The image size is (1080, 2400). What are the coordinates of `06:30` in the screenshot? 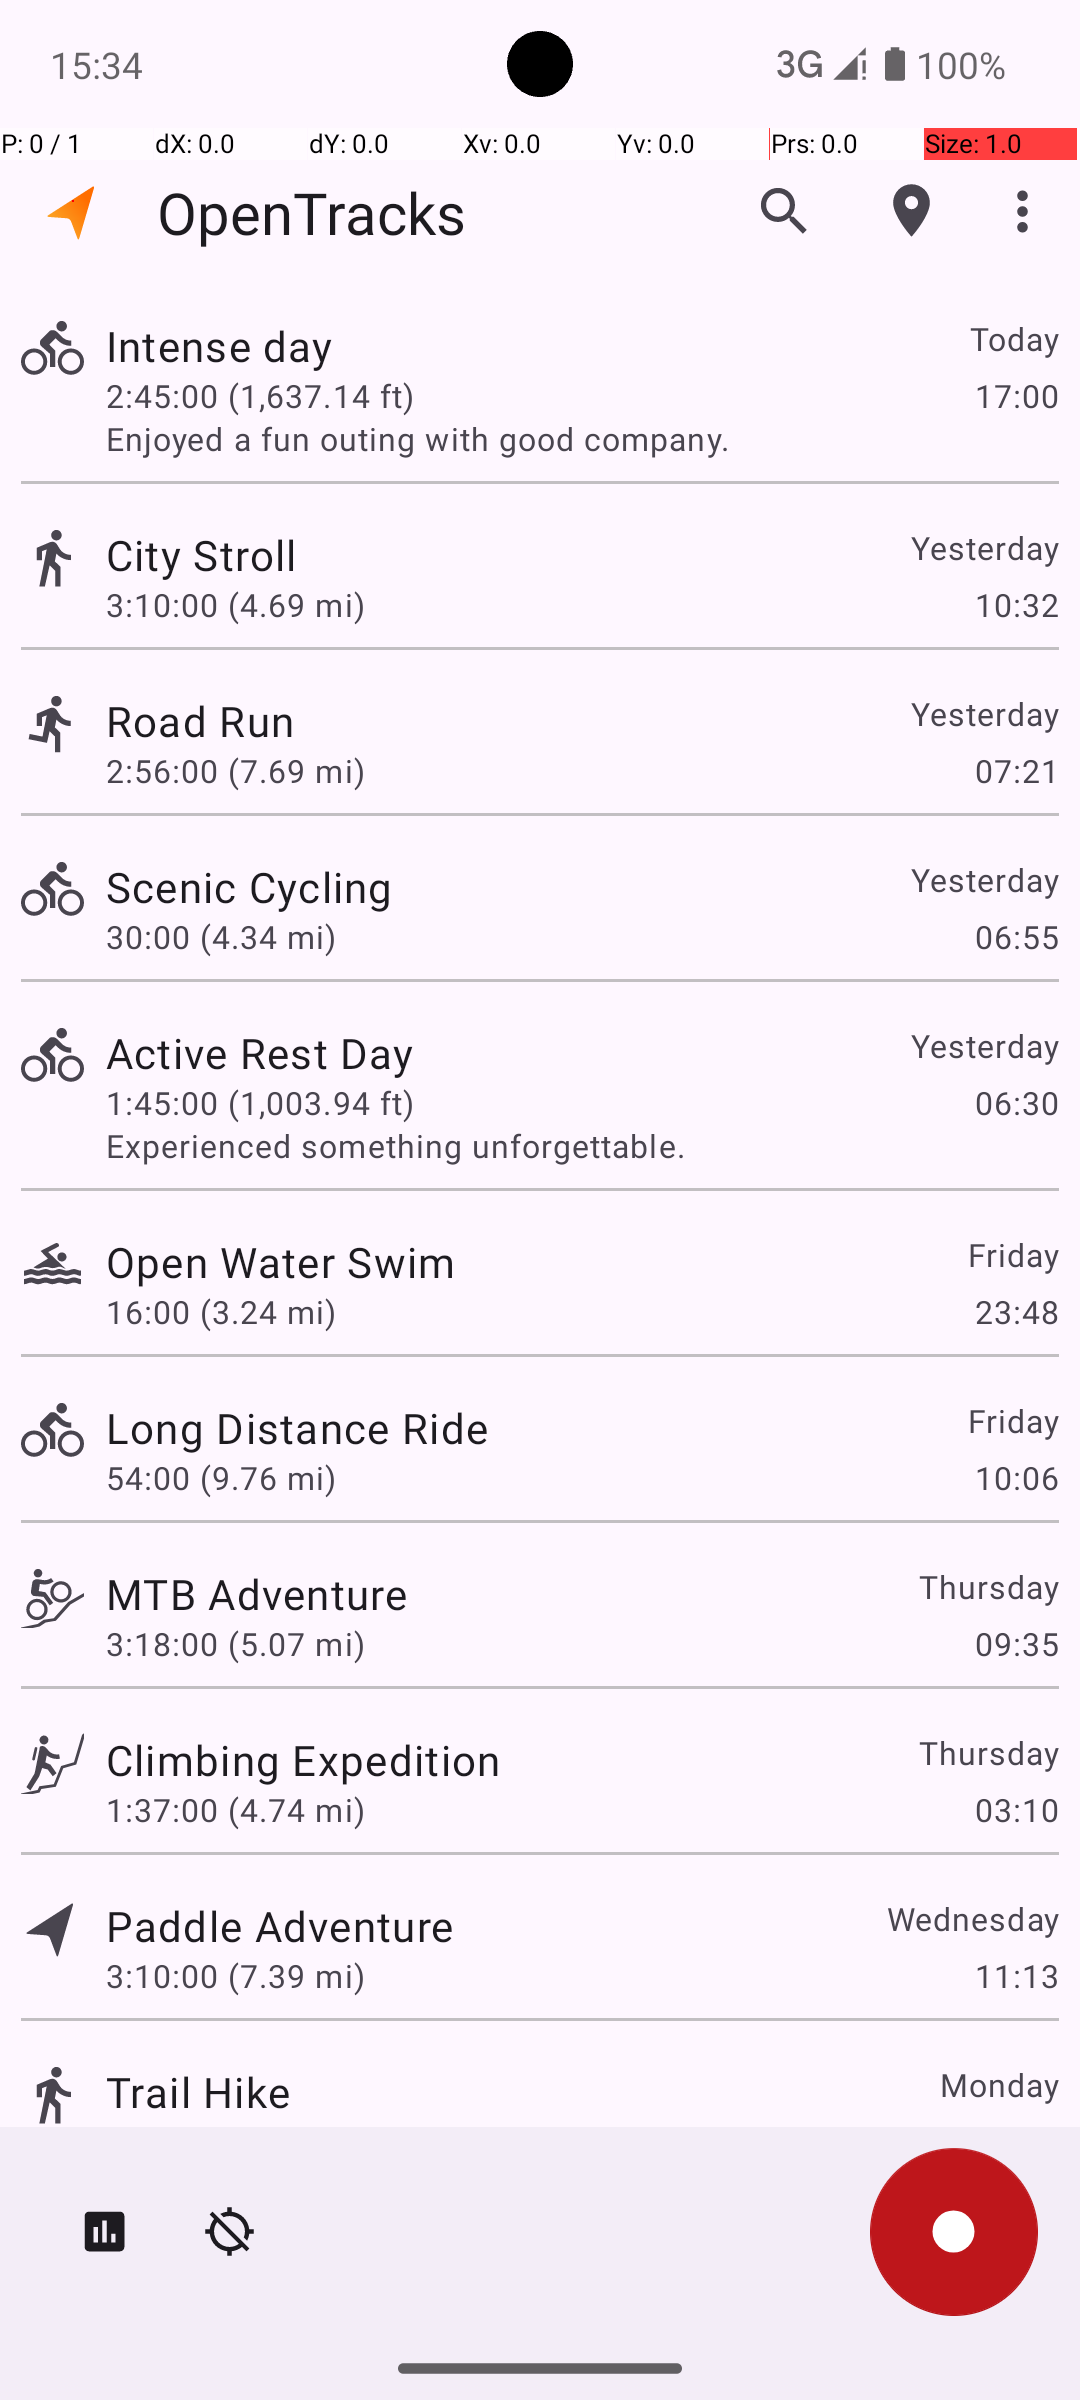 It's located at (1016, 1102).